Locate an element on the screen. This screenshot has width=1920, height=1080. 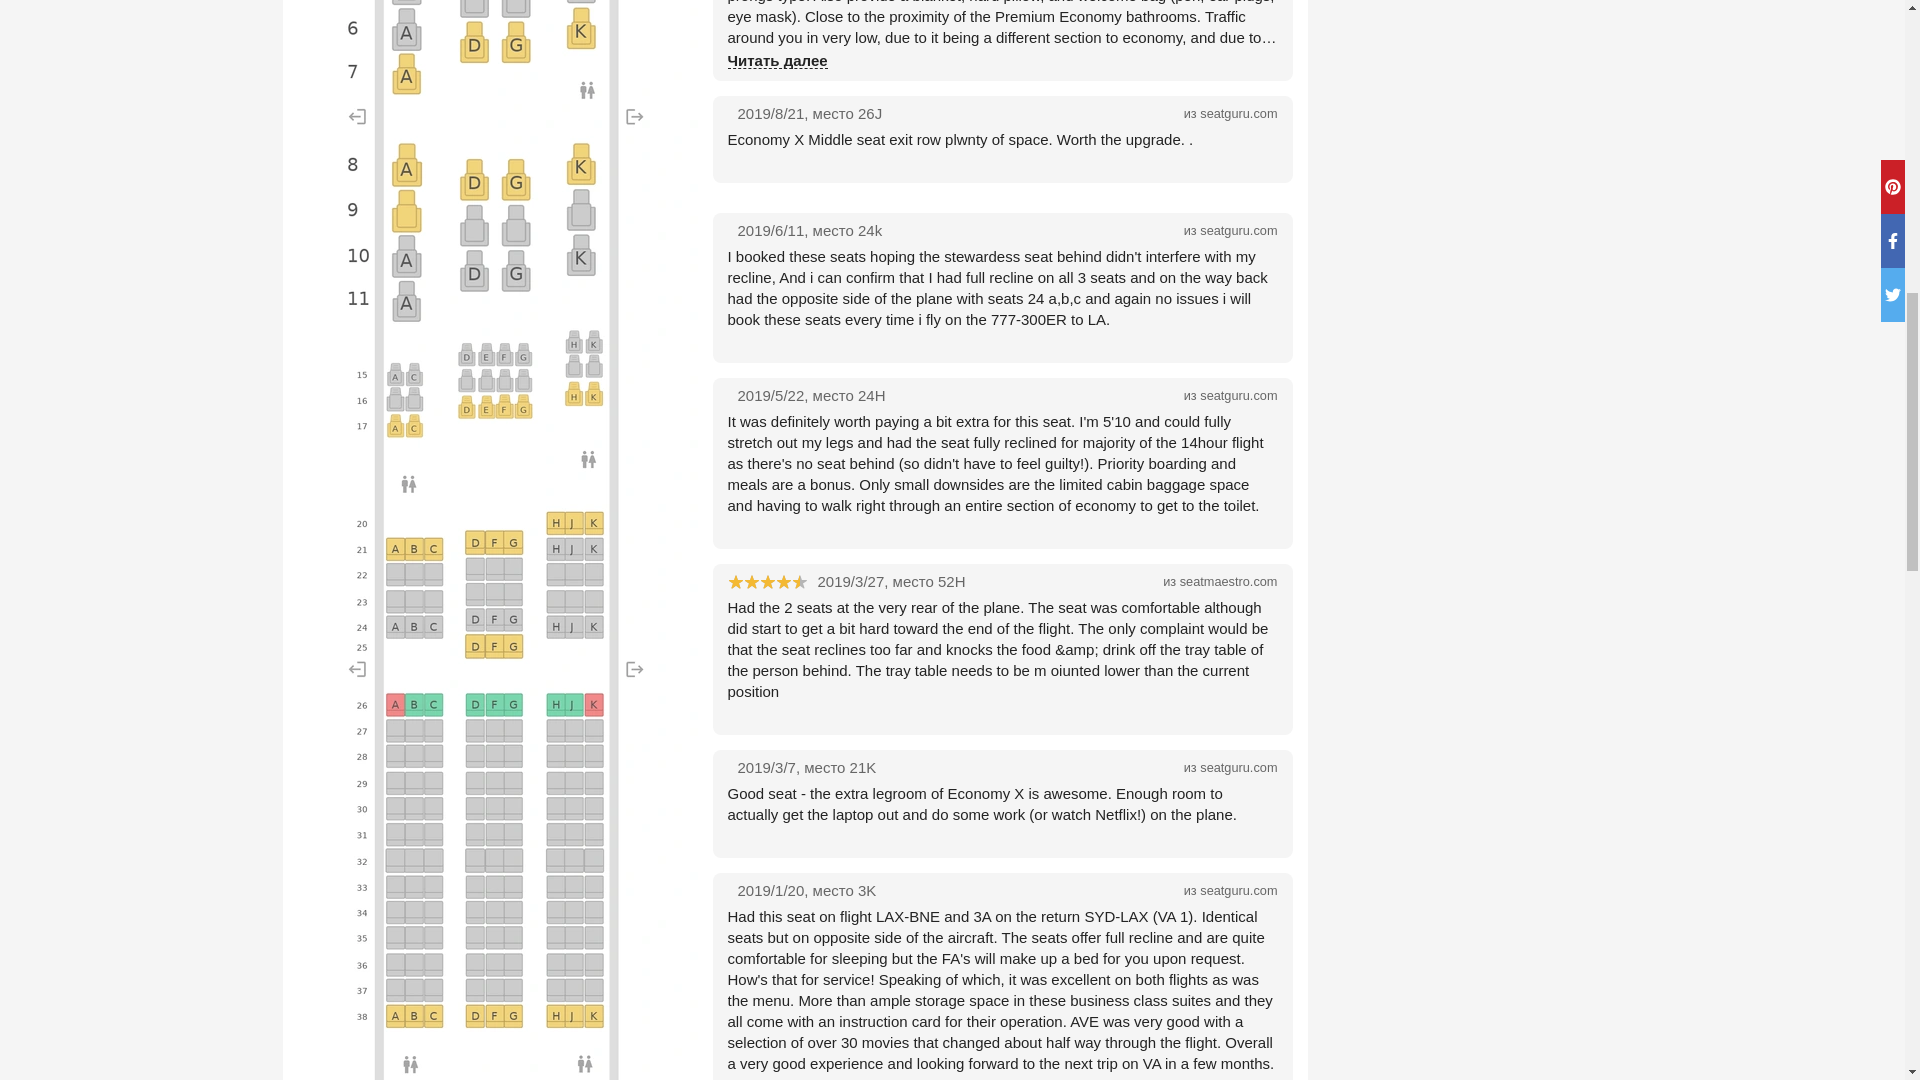
seatguru.com is located at coordinates (1238, 112).